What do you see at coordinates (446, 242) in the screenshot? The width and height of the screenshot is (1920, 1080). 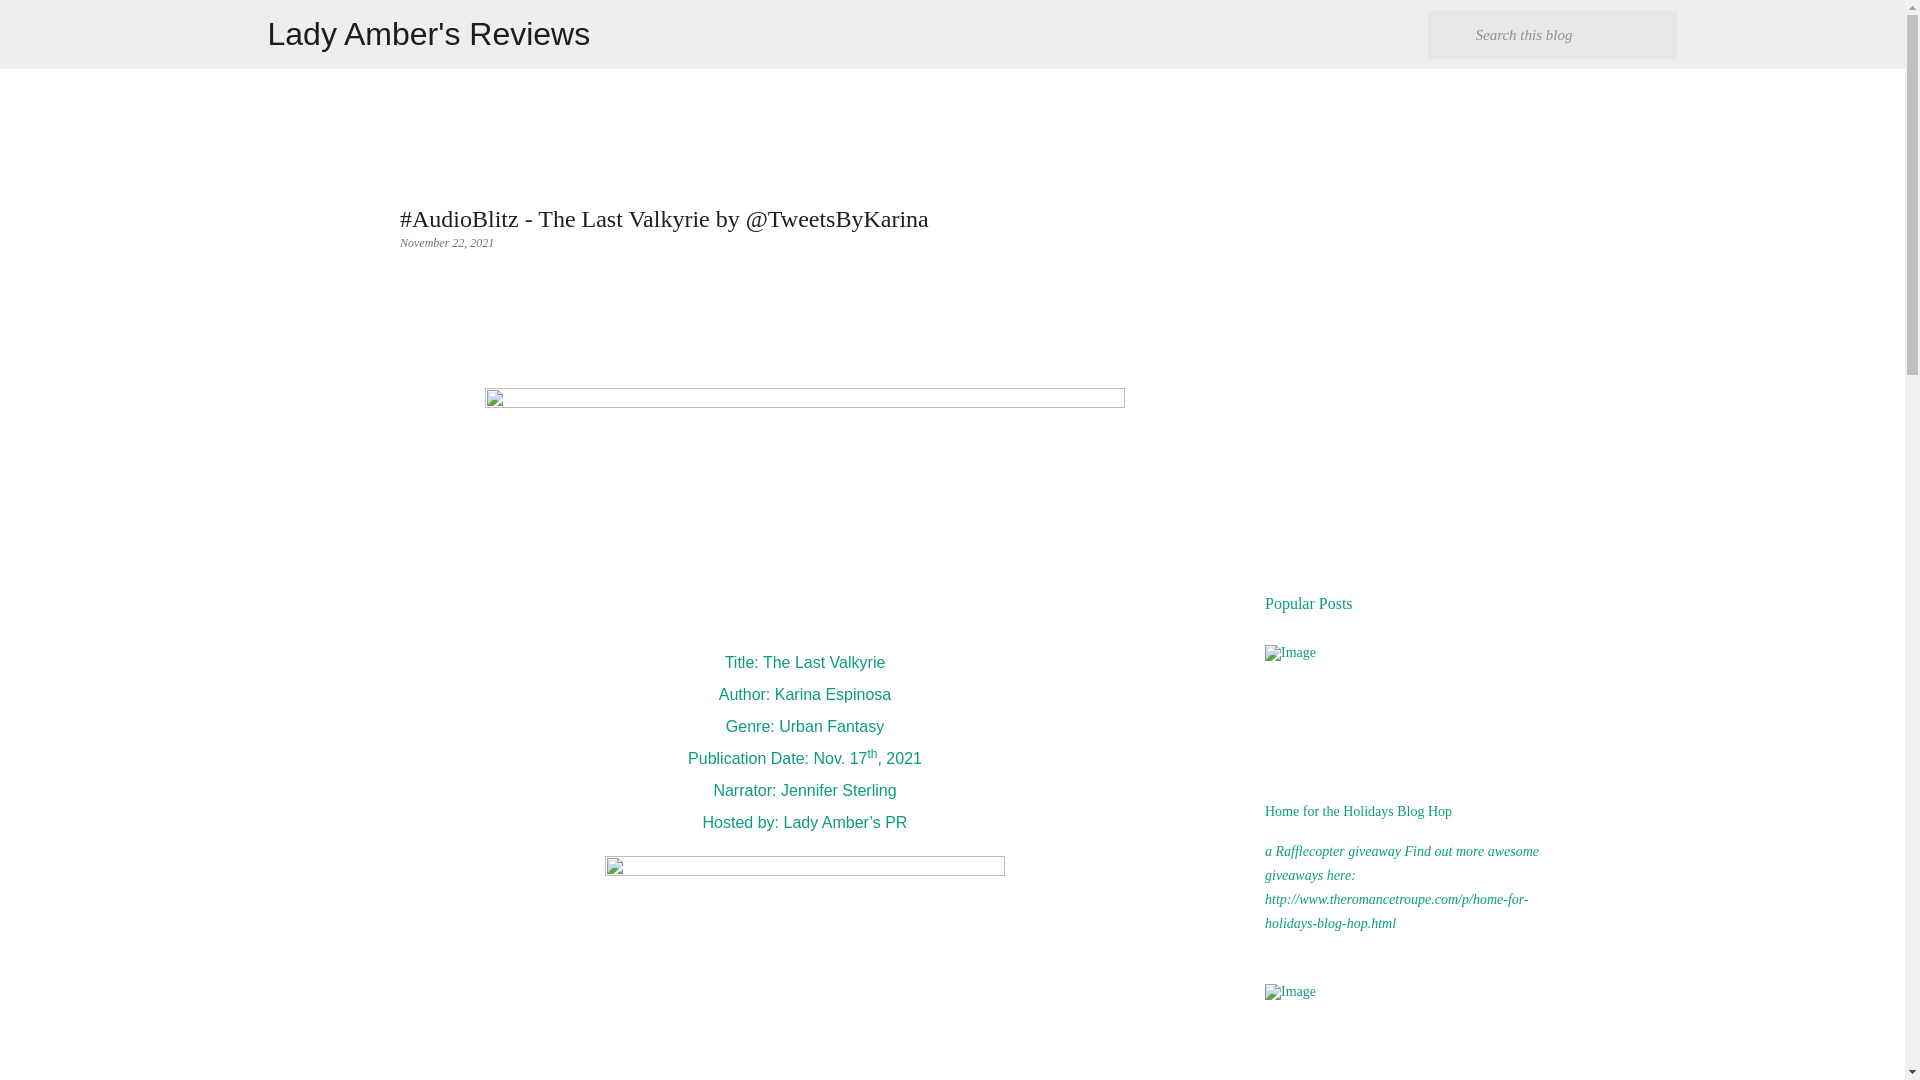 I see `permanent link` at bounding box center [446, 242].